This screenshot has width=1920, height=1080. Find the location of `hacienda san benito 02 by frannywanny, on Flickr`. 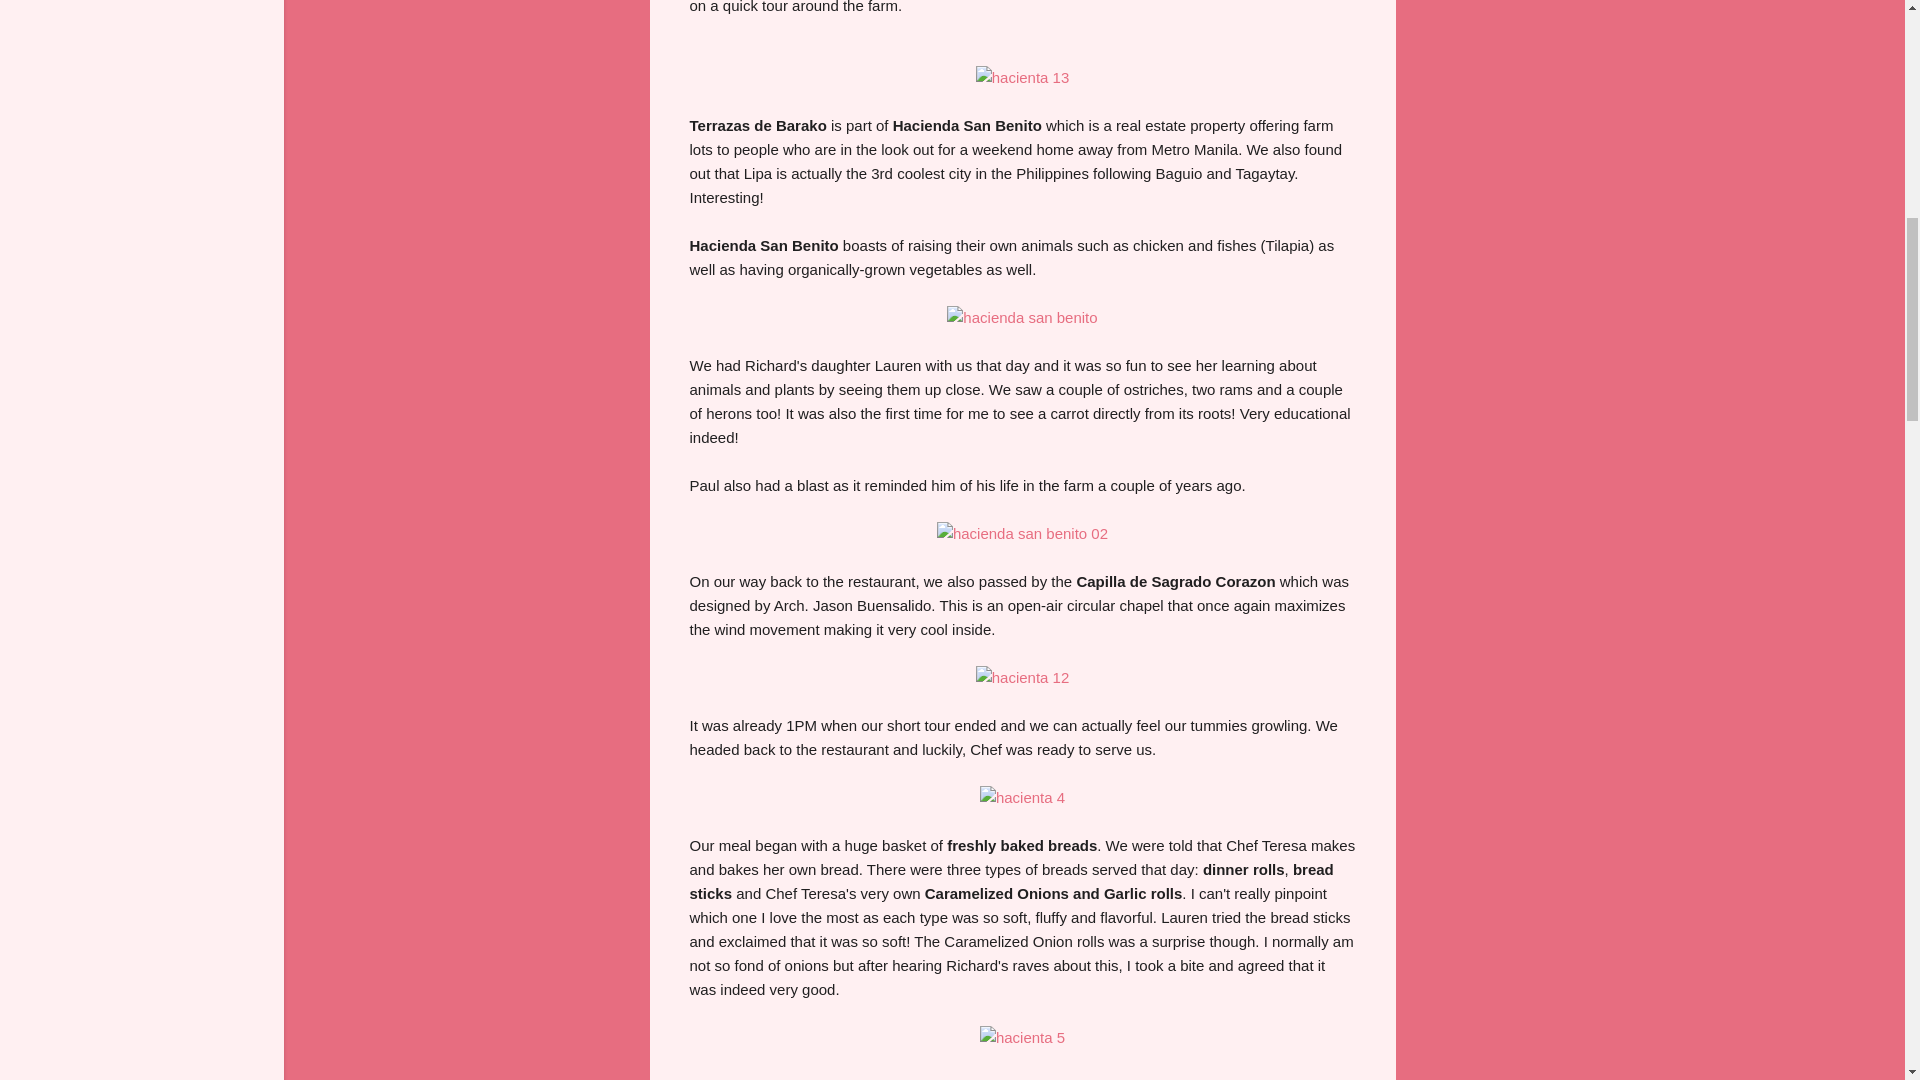

hacienda san benito 02 by frannywanny, on Flickr is located at coordinates (1022, 533).